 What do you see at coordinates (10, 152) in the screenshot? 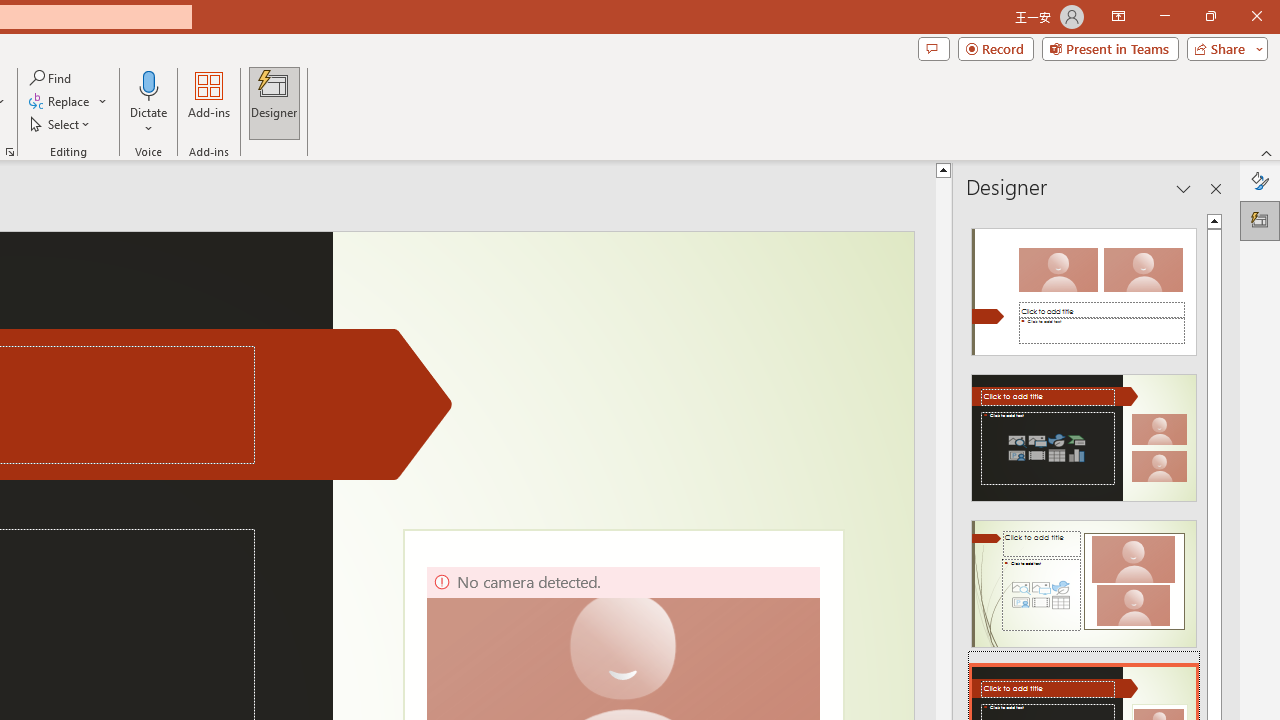
I see `Format Object...` at bounding box center [10, 152].